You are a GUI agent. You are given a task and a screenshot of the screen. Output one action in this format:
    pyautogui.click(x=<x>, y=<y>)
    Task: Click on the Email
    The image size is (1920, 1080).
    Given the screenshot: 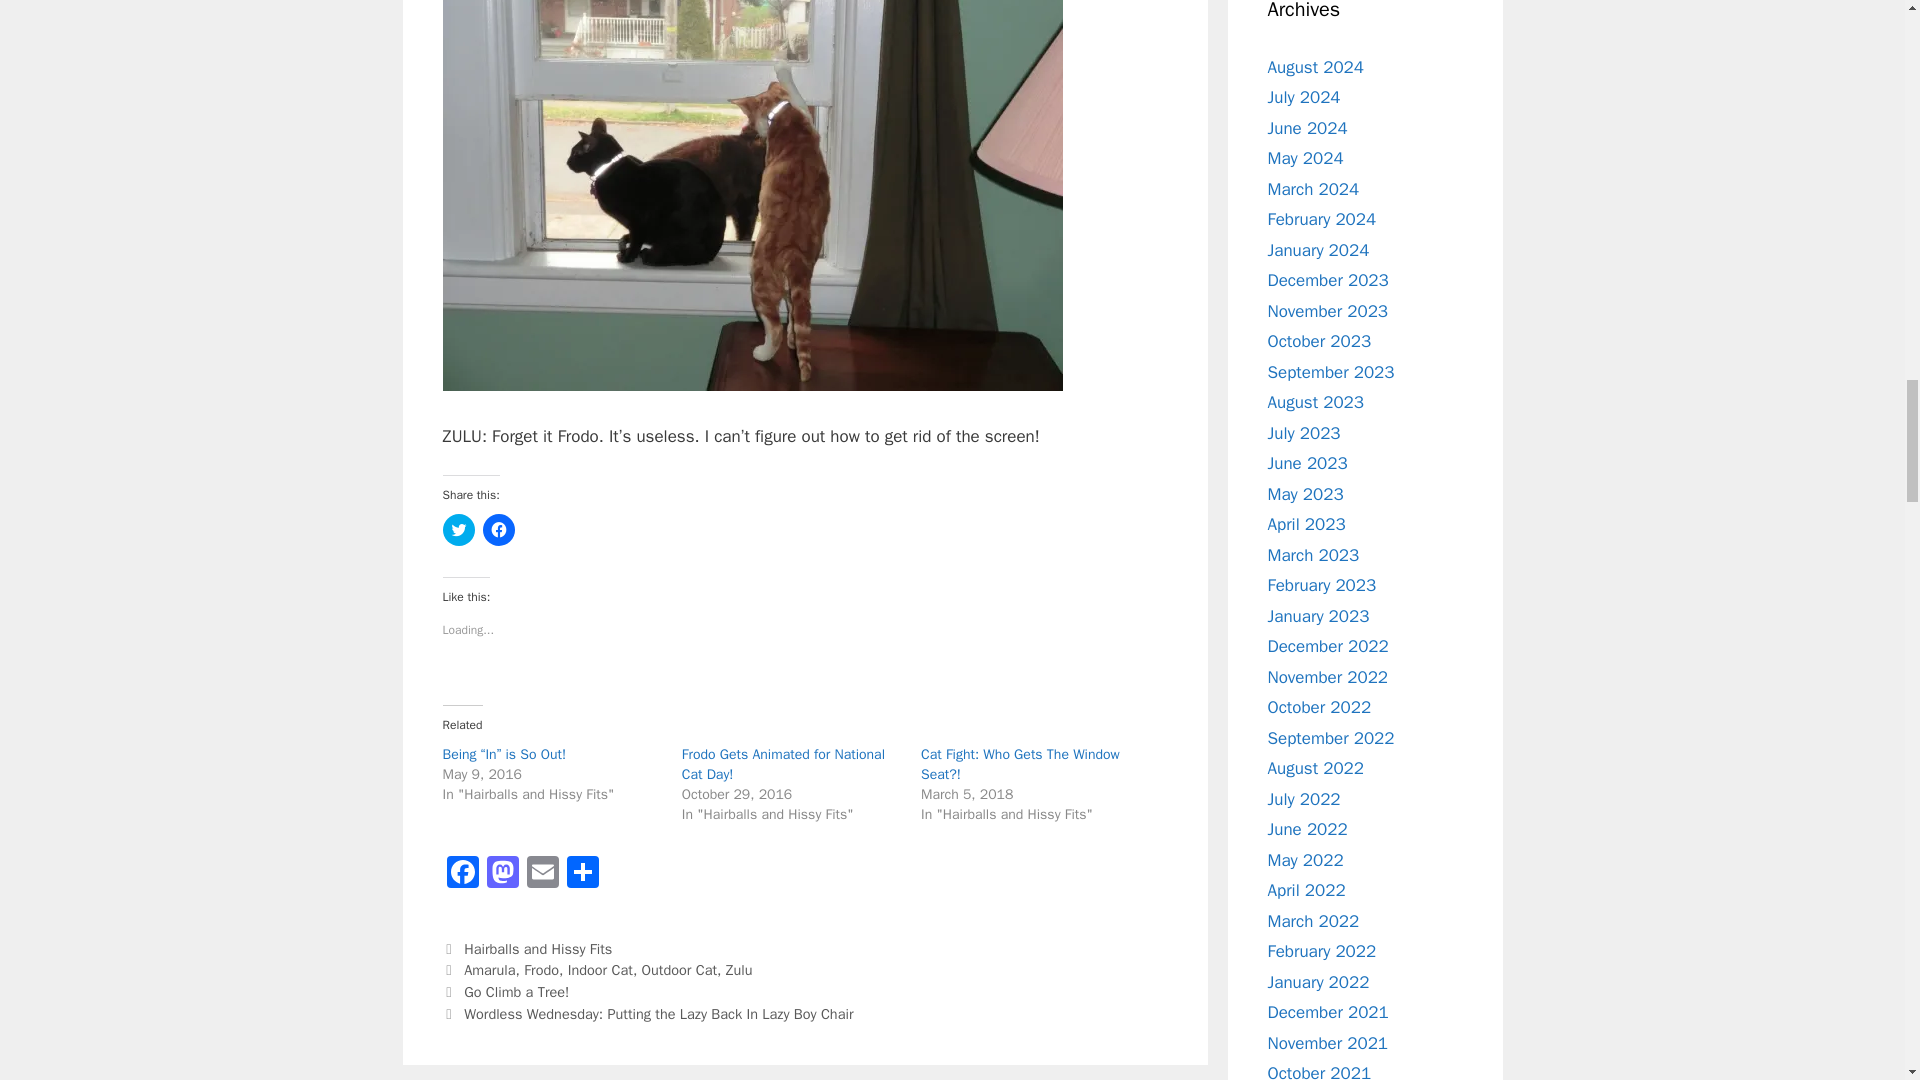 What is the action you would take?
    pyautogui.click(x=542, y=875)
    